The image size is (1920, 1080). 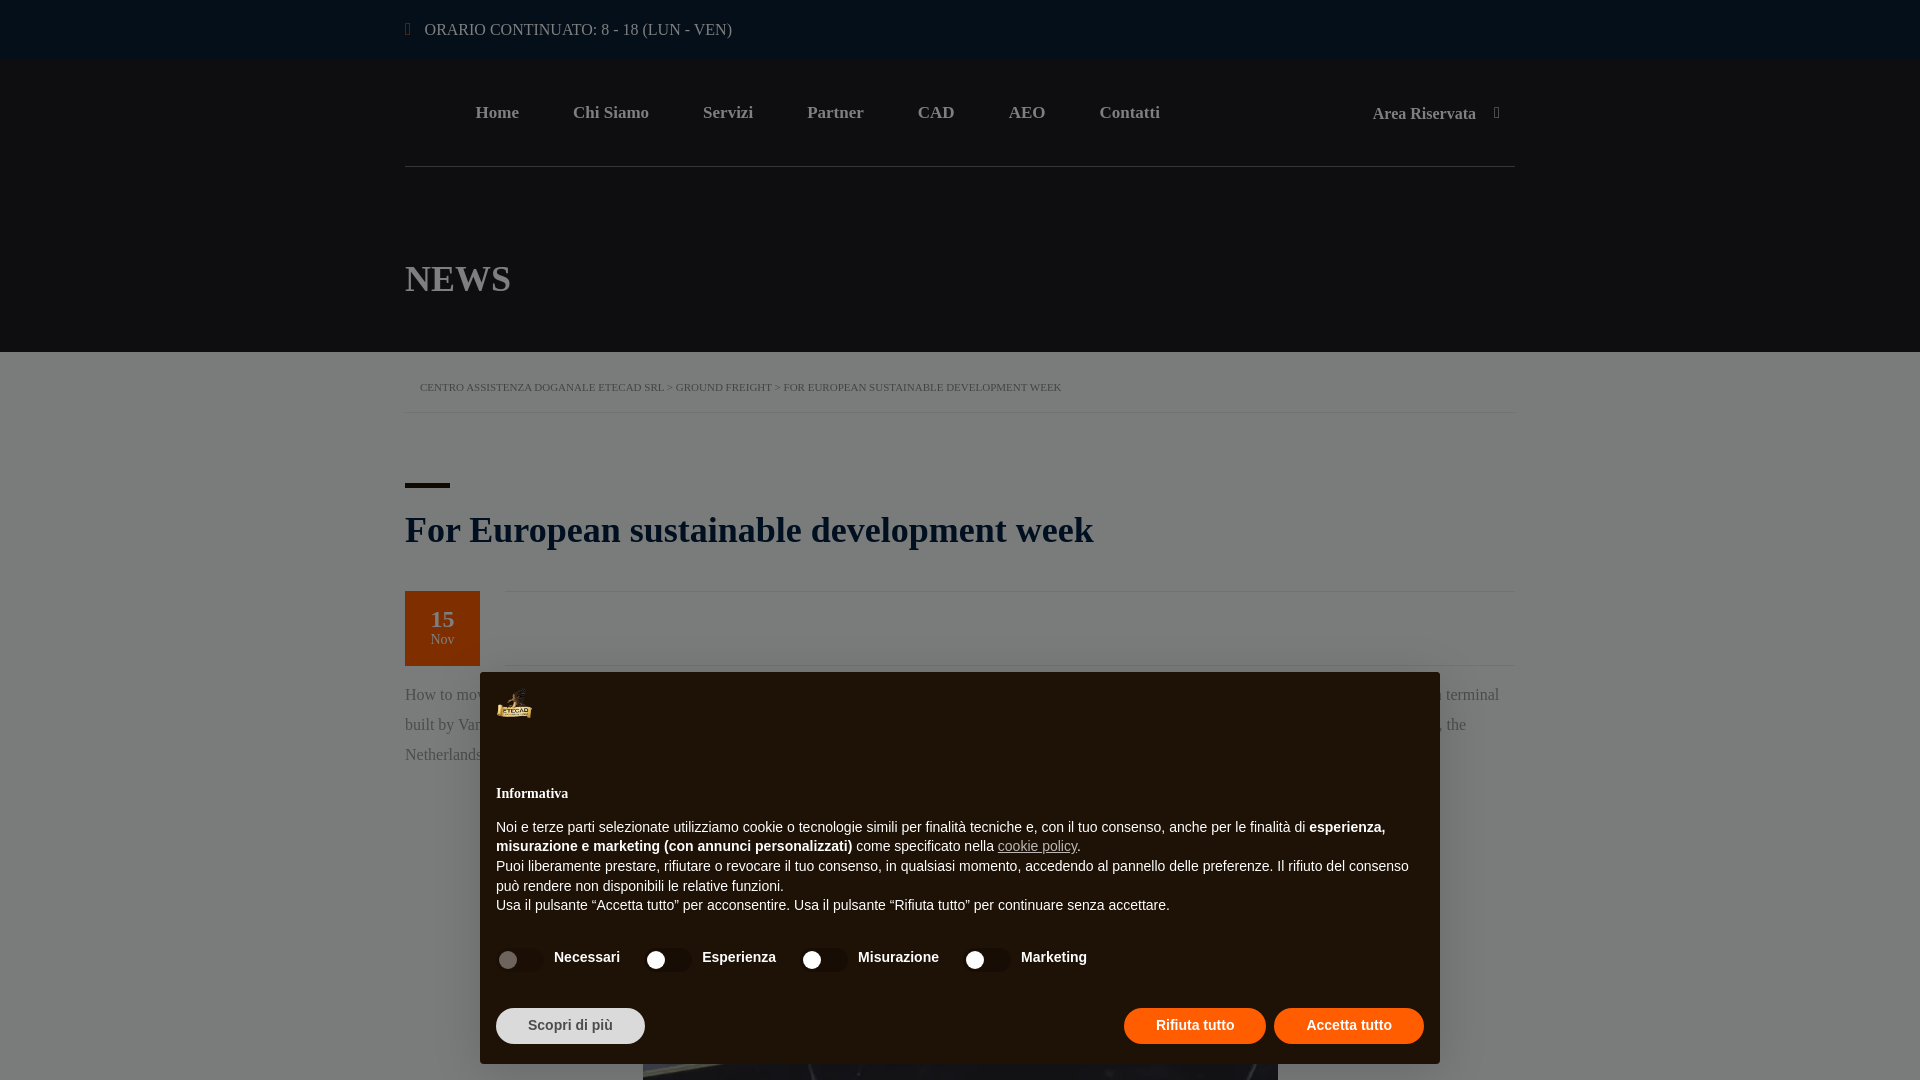 What do you see at coordinates (542, 387) in the screenshot?
I see `CENTRO ASSISTENZA DOGANALE ETECAD SRL` at bounding box center [542, 387].